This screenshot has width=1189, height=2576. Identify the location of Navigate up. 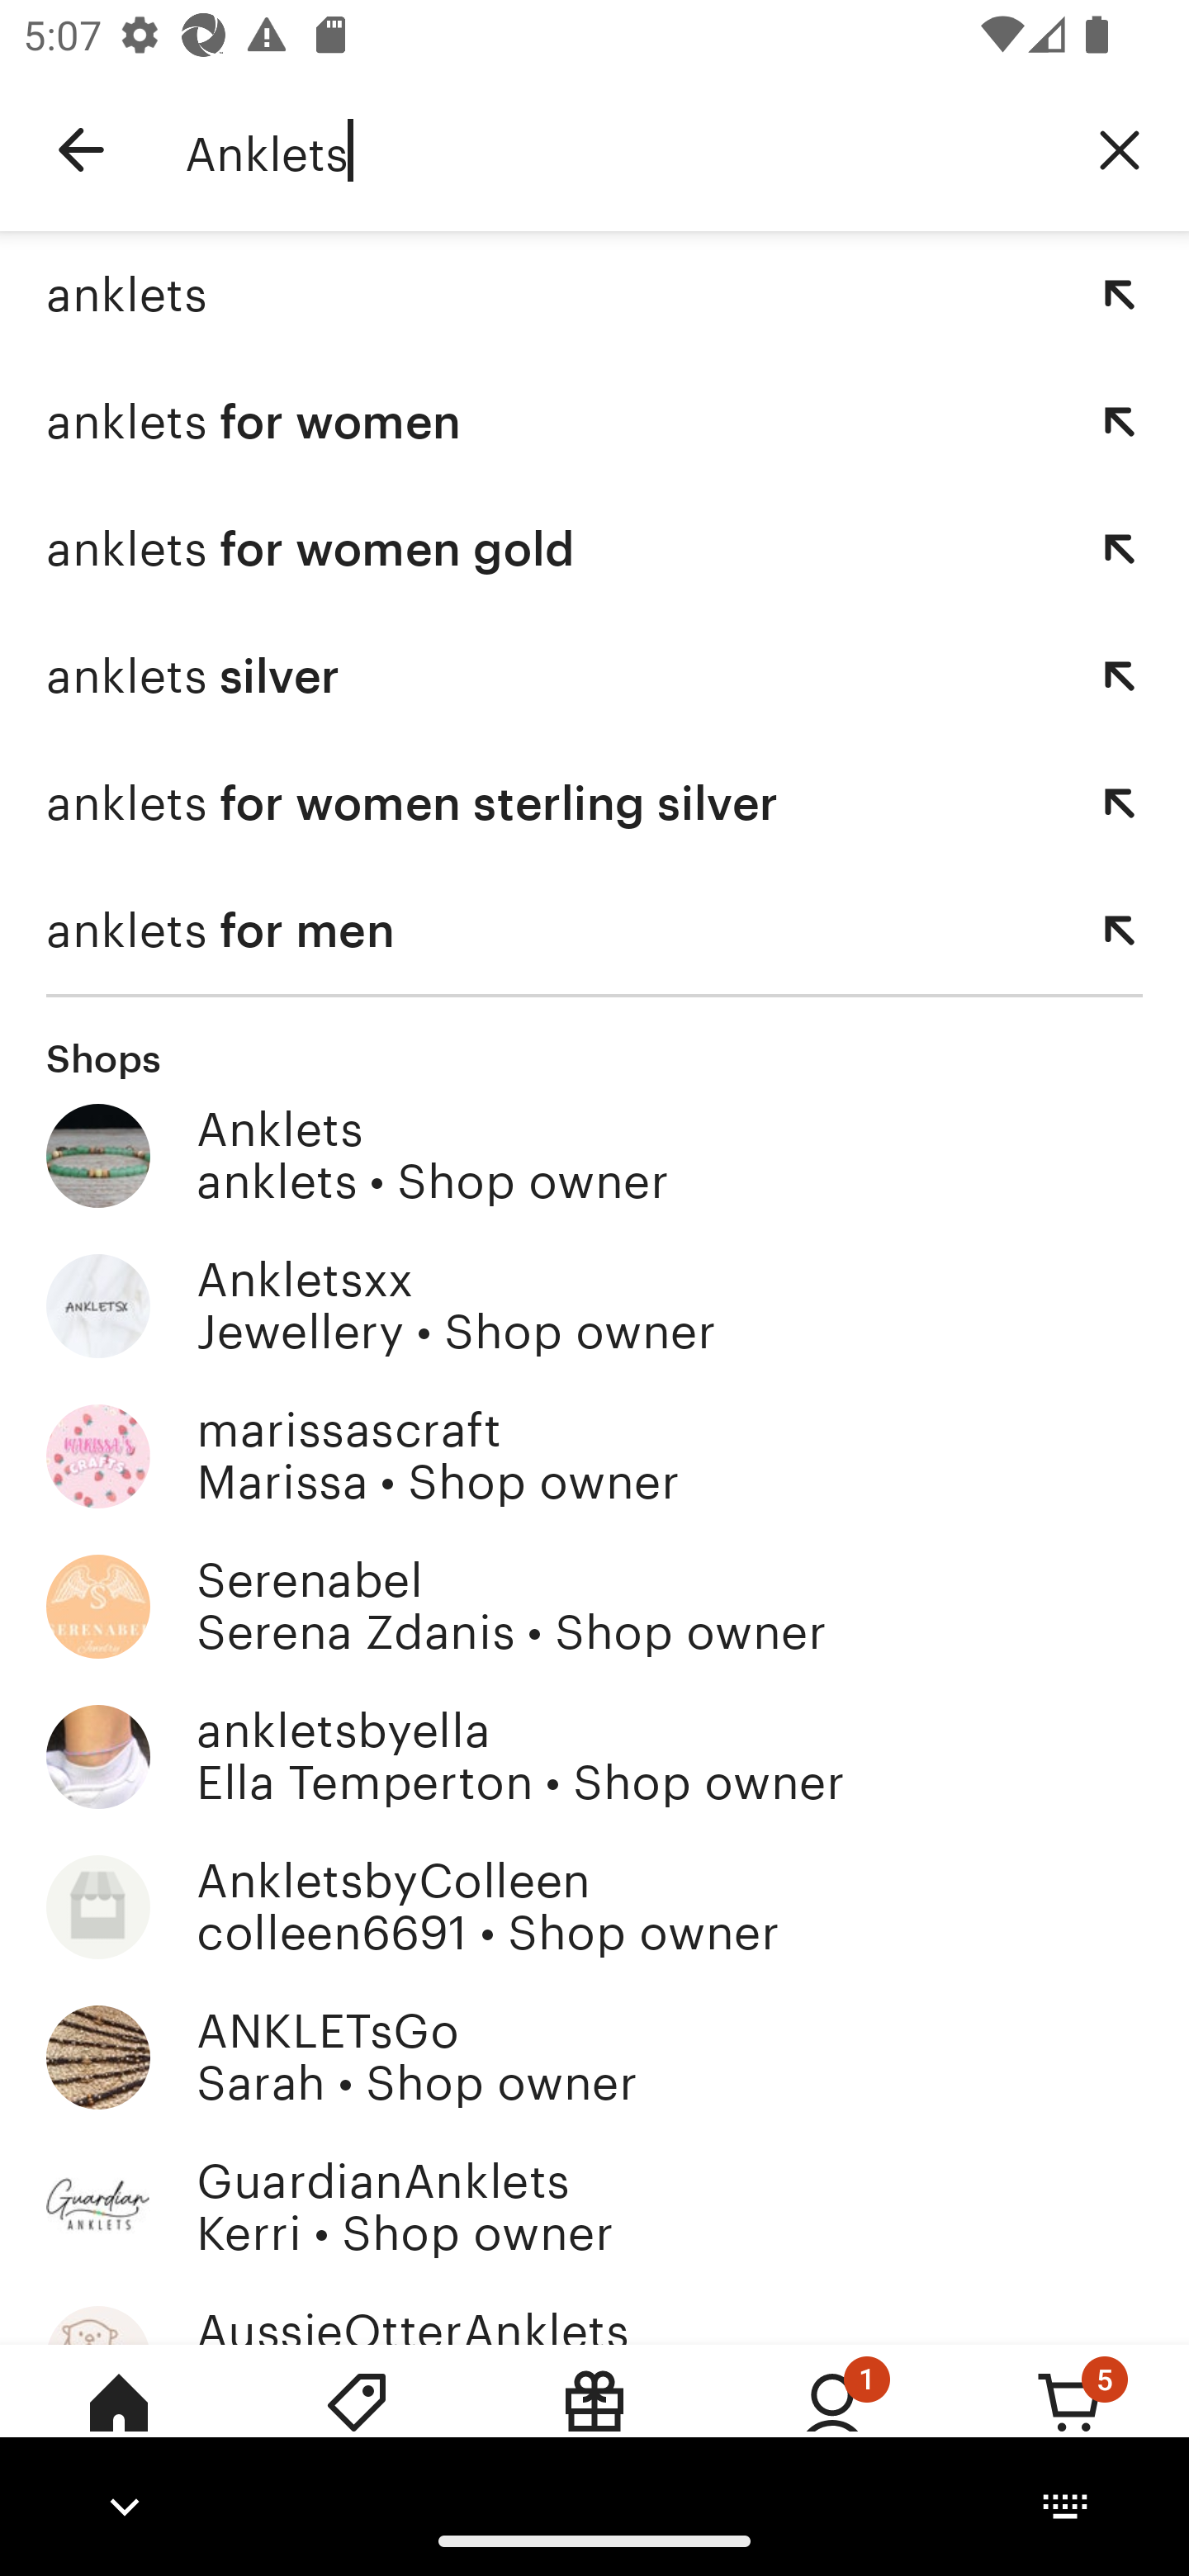
(81, 150).